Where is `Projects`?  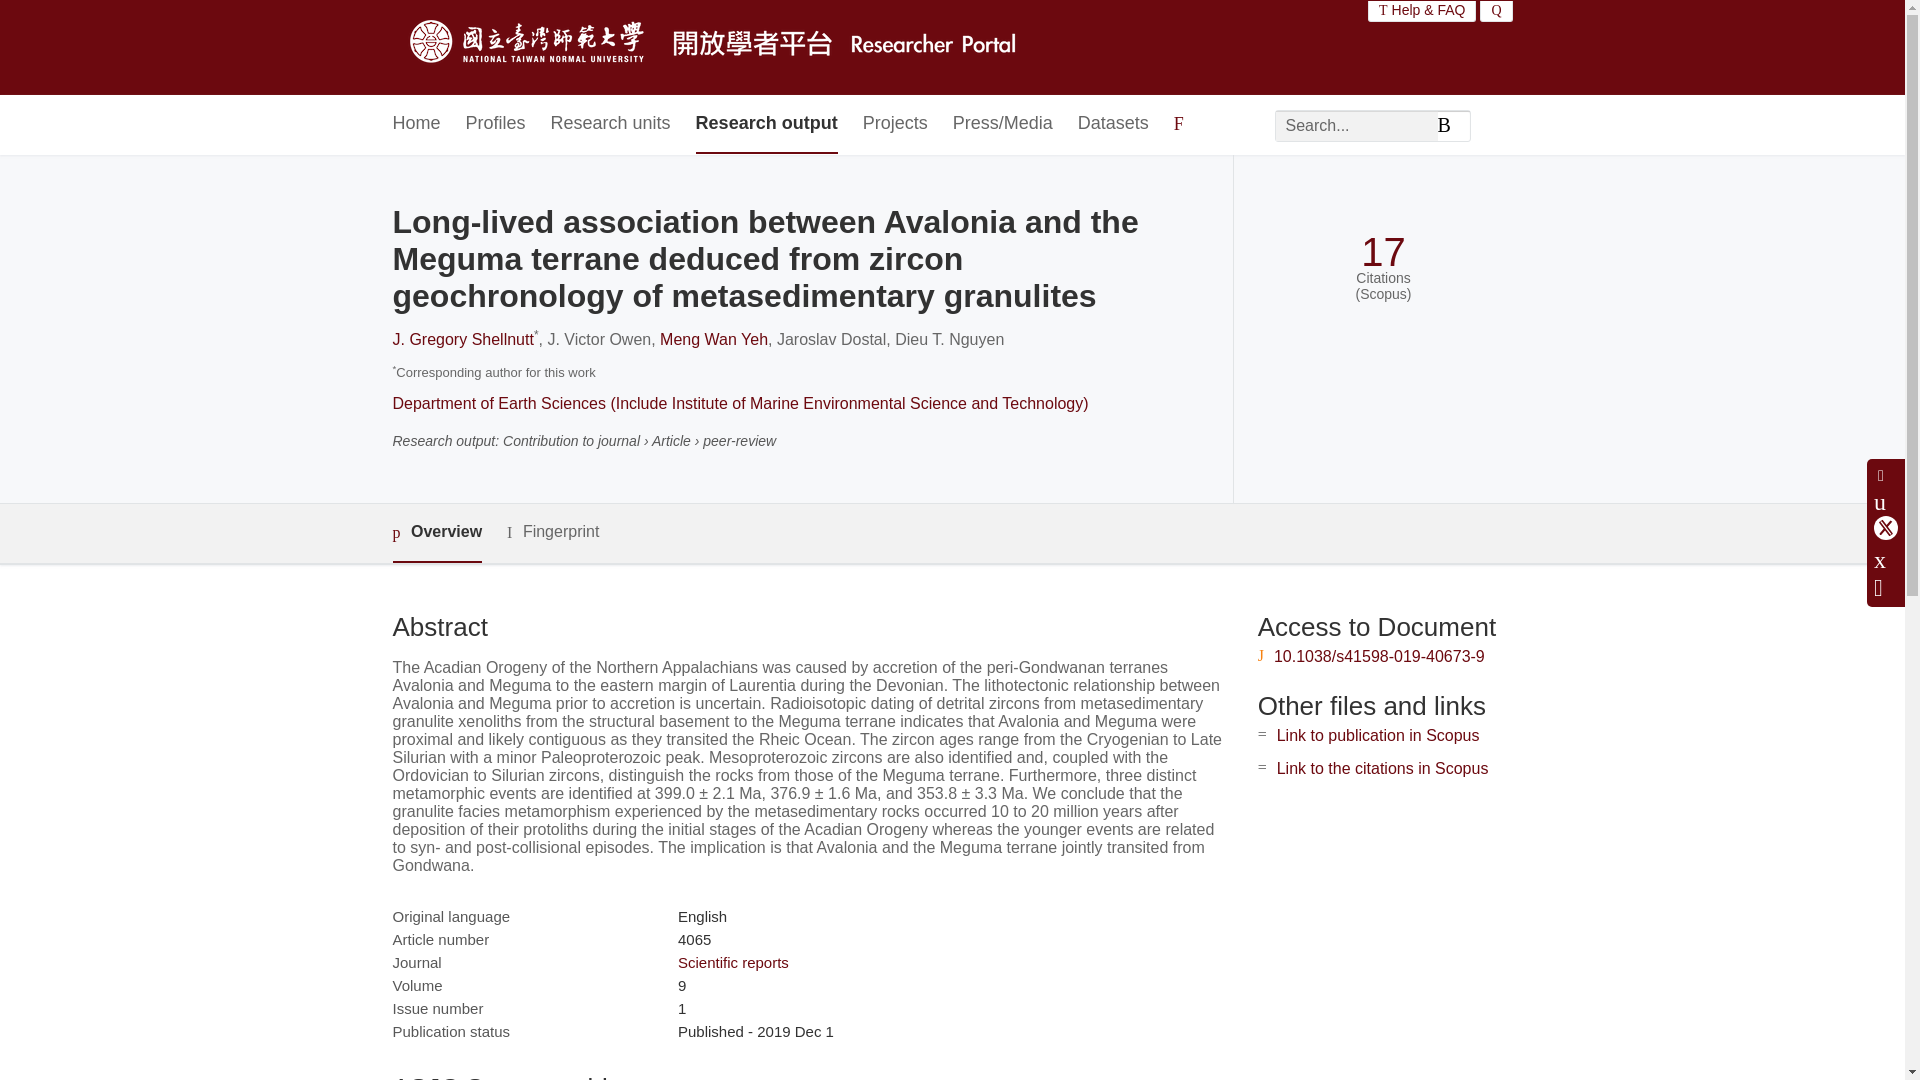
Projects is located at coordinates (894, 124).